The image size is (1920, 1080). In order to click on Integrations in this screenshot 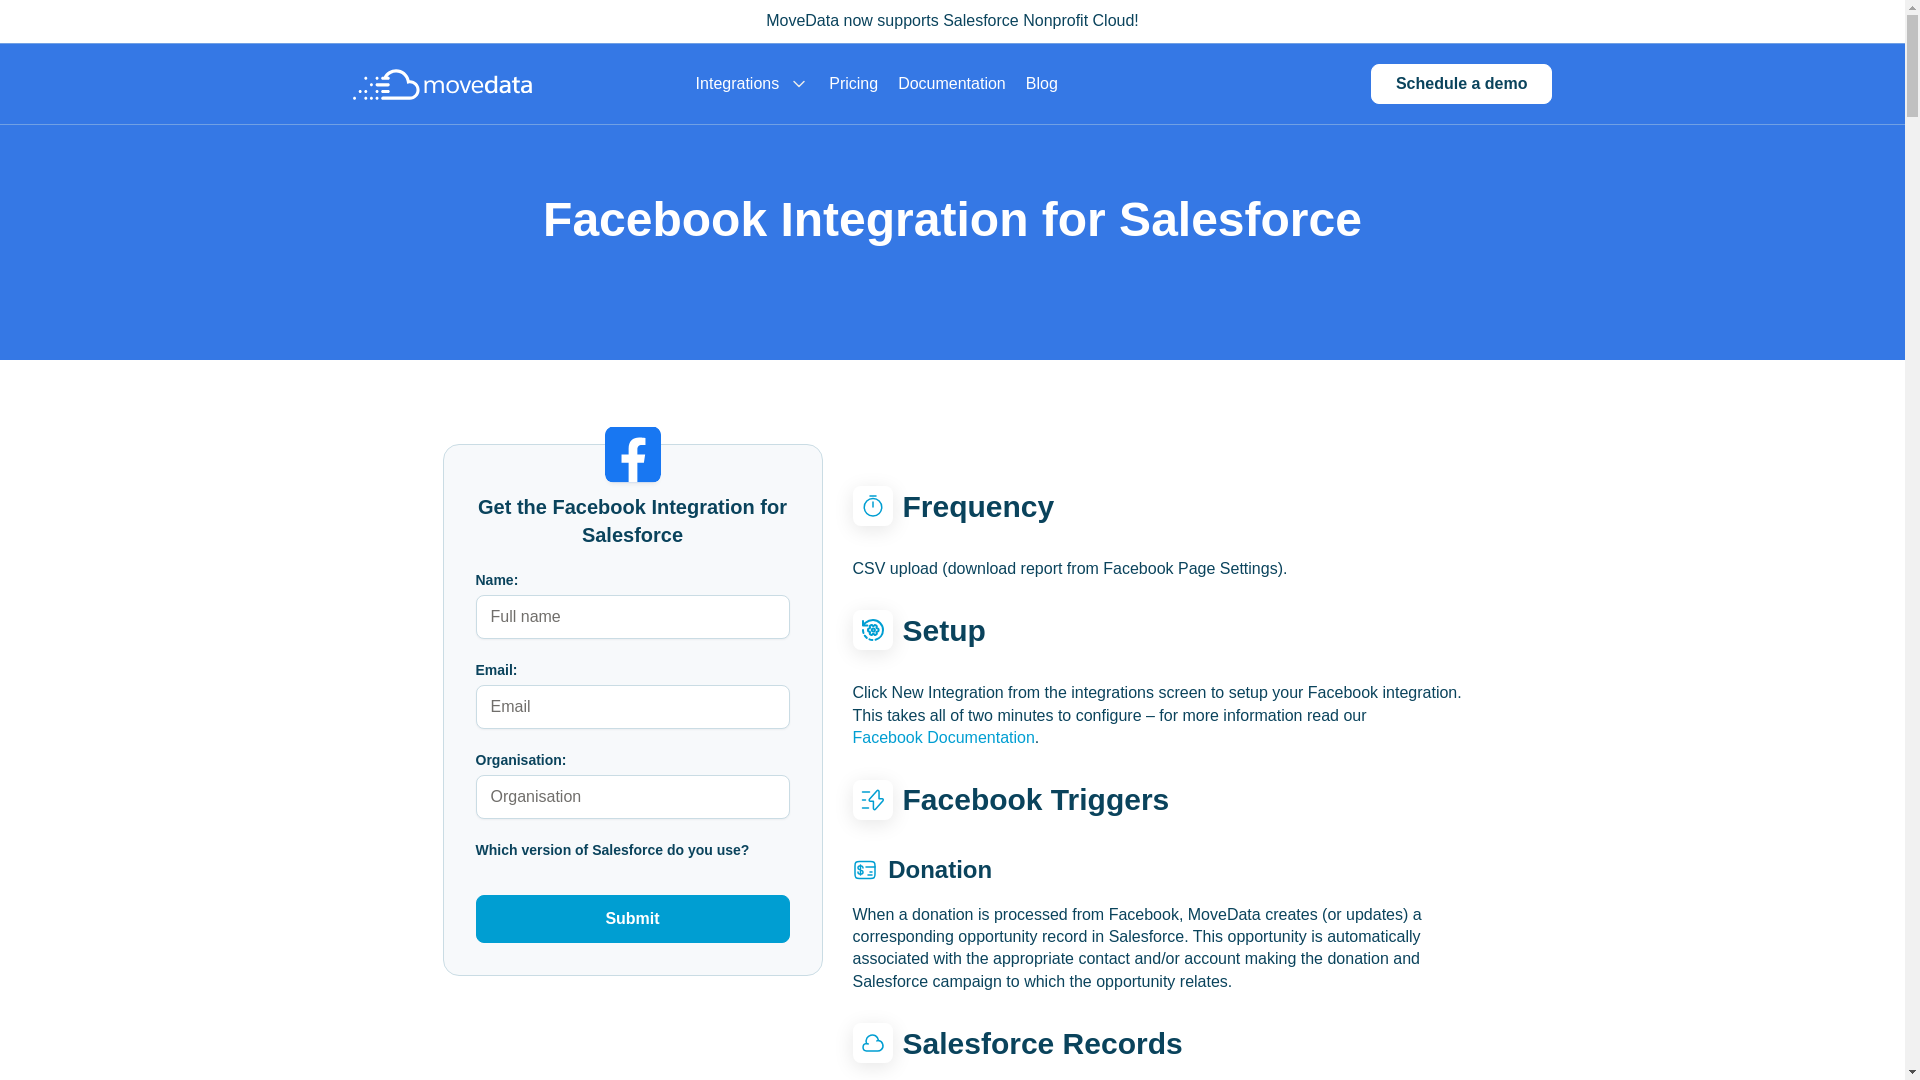, I will do `click(752, 84)`.